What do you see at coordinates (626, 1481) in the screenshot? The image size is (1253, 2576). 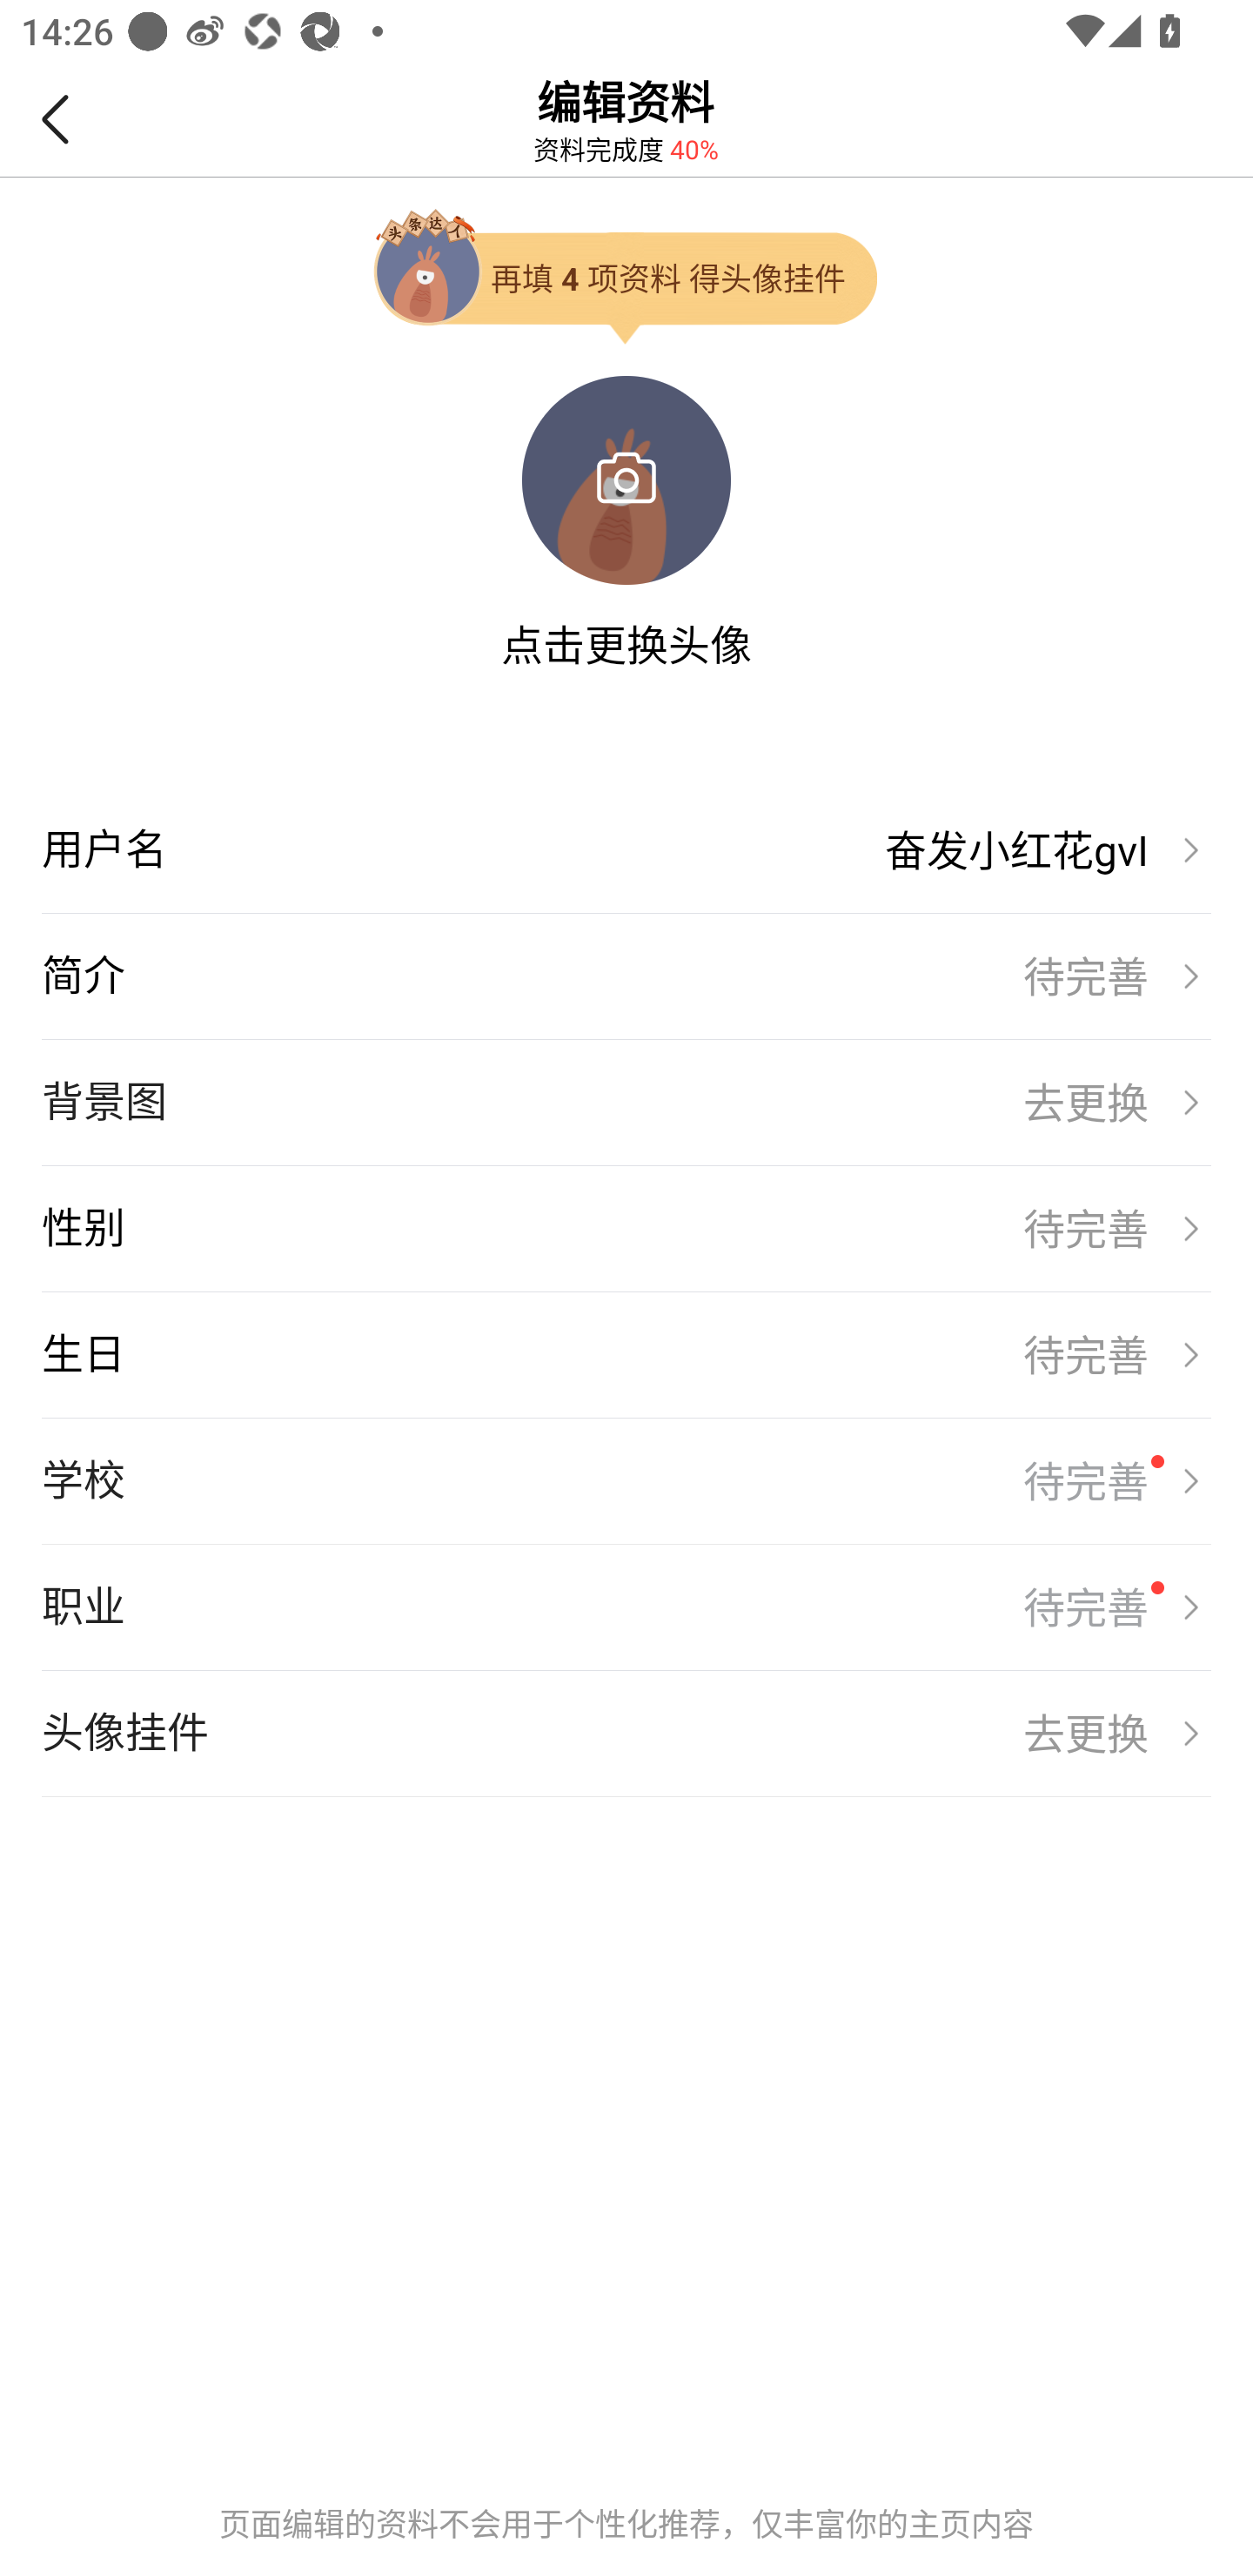 I see `学校 待完善` at bounding box center [626, 1481].